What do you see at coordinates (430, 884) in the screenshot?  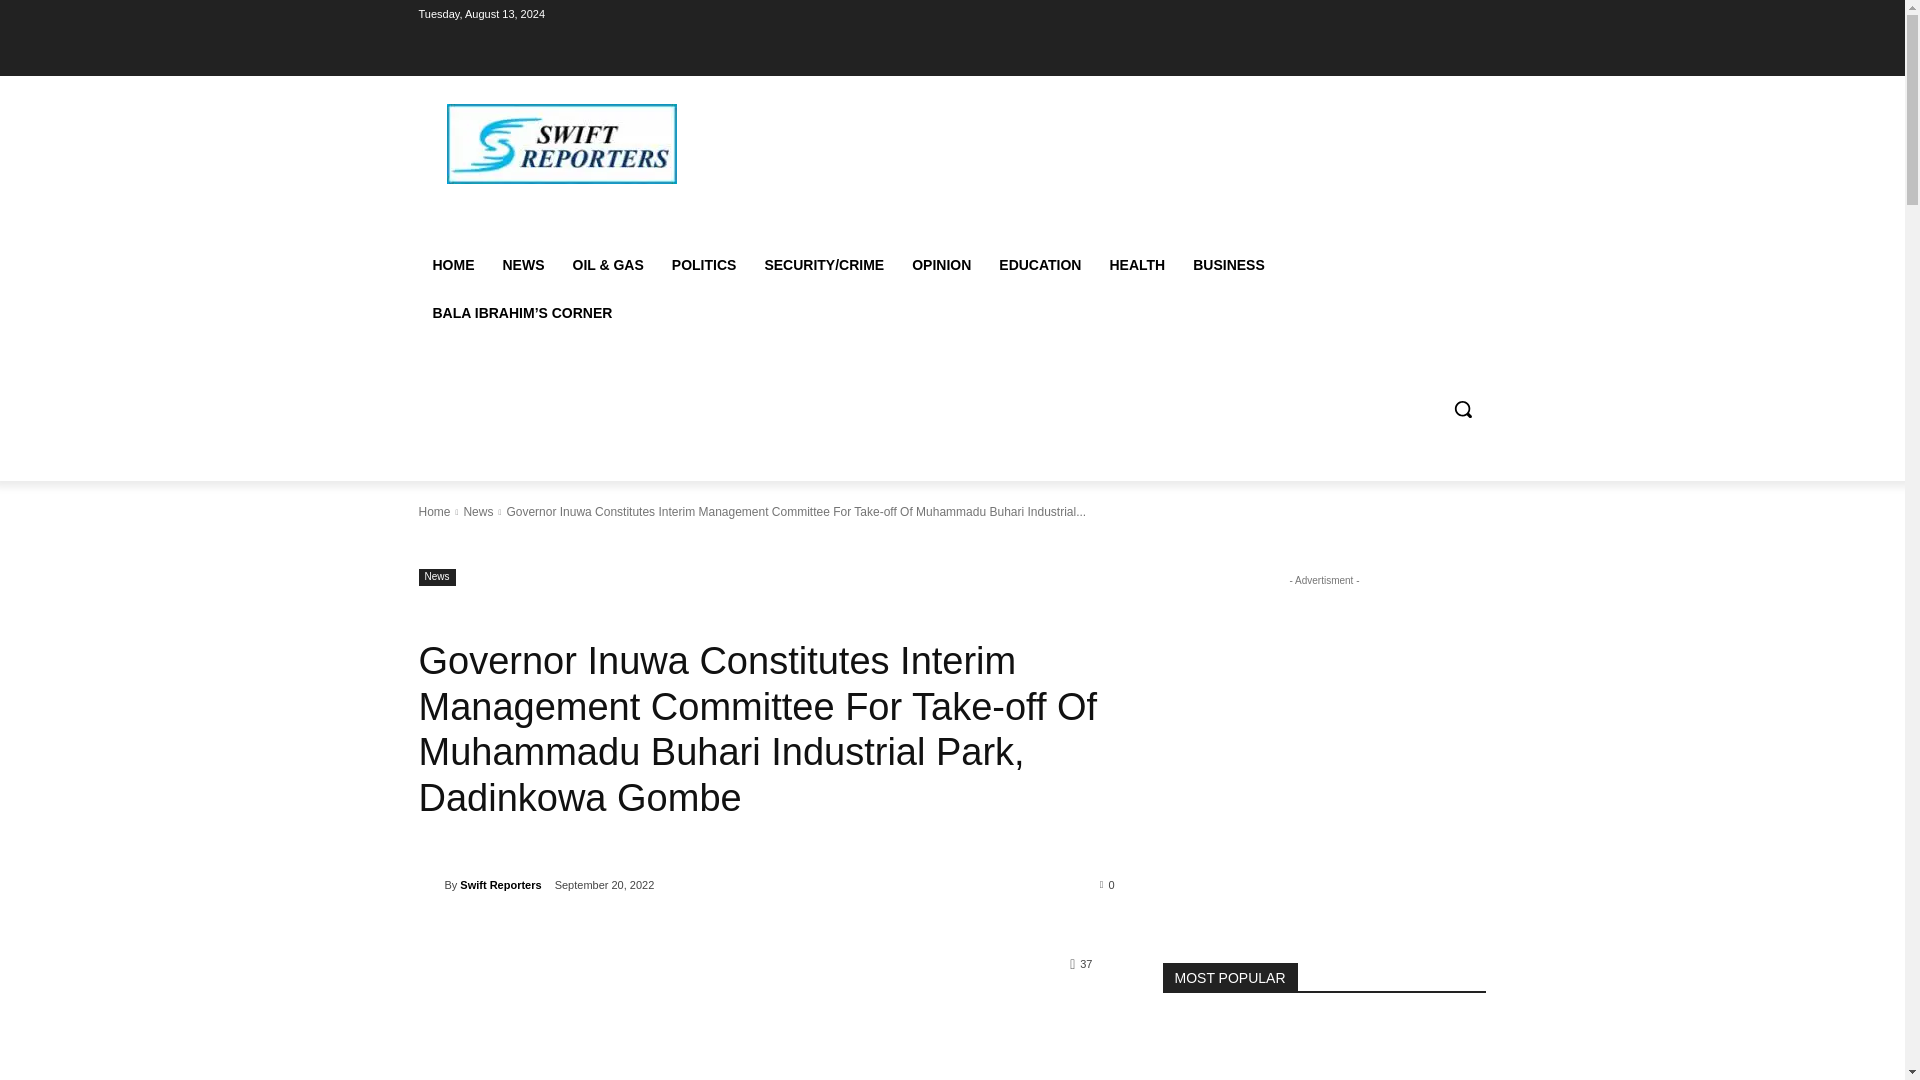 I see `Swift Reporters` at bounding box center [430, 884].